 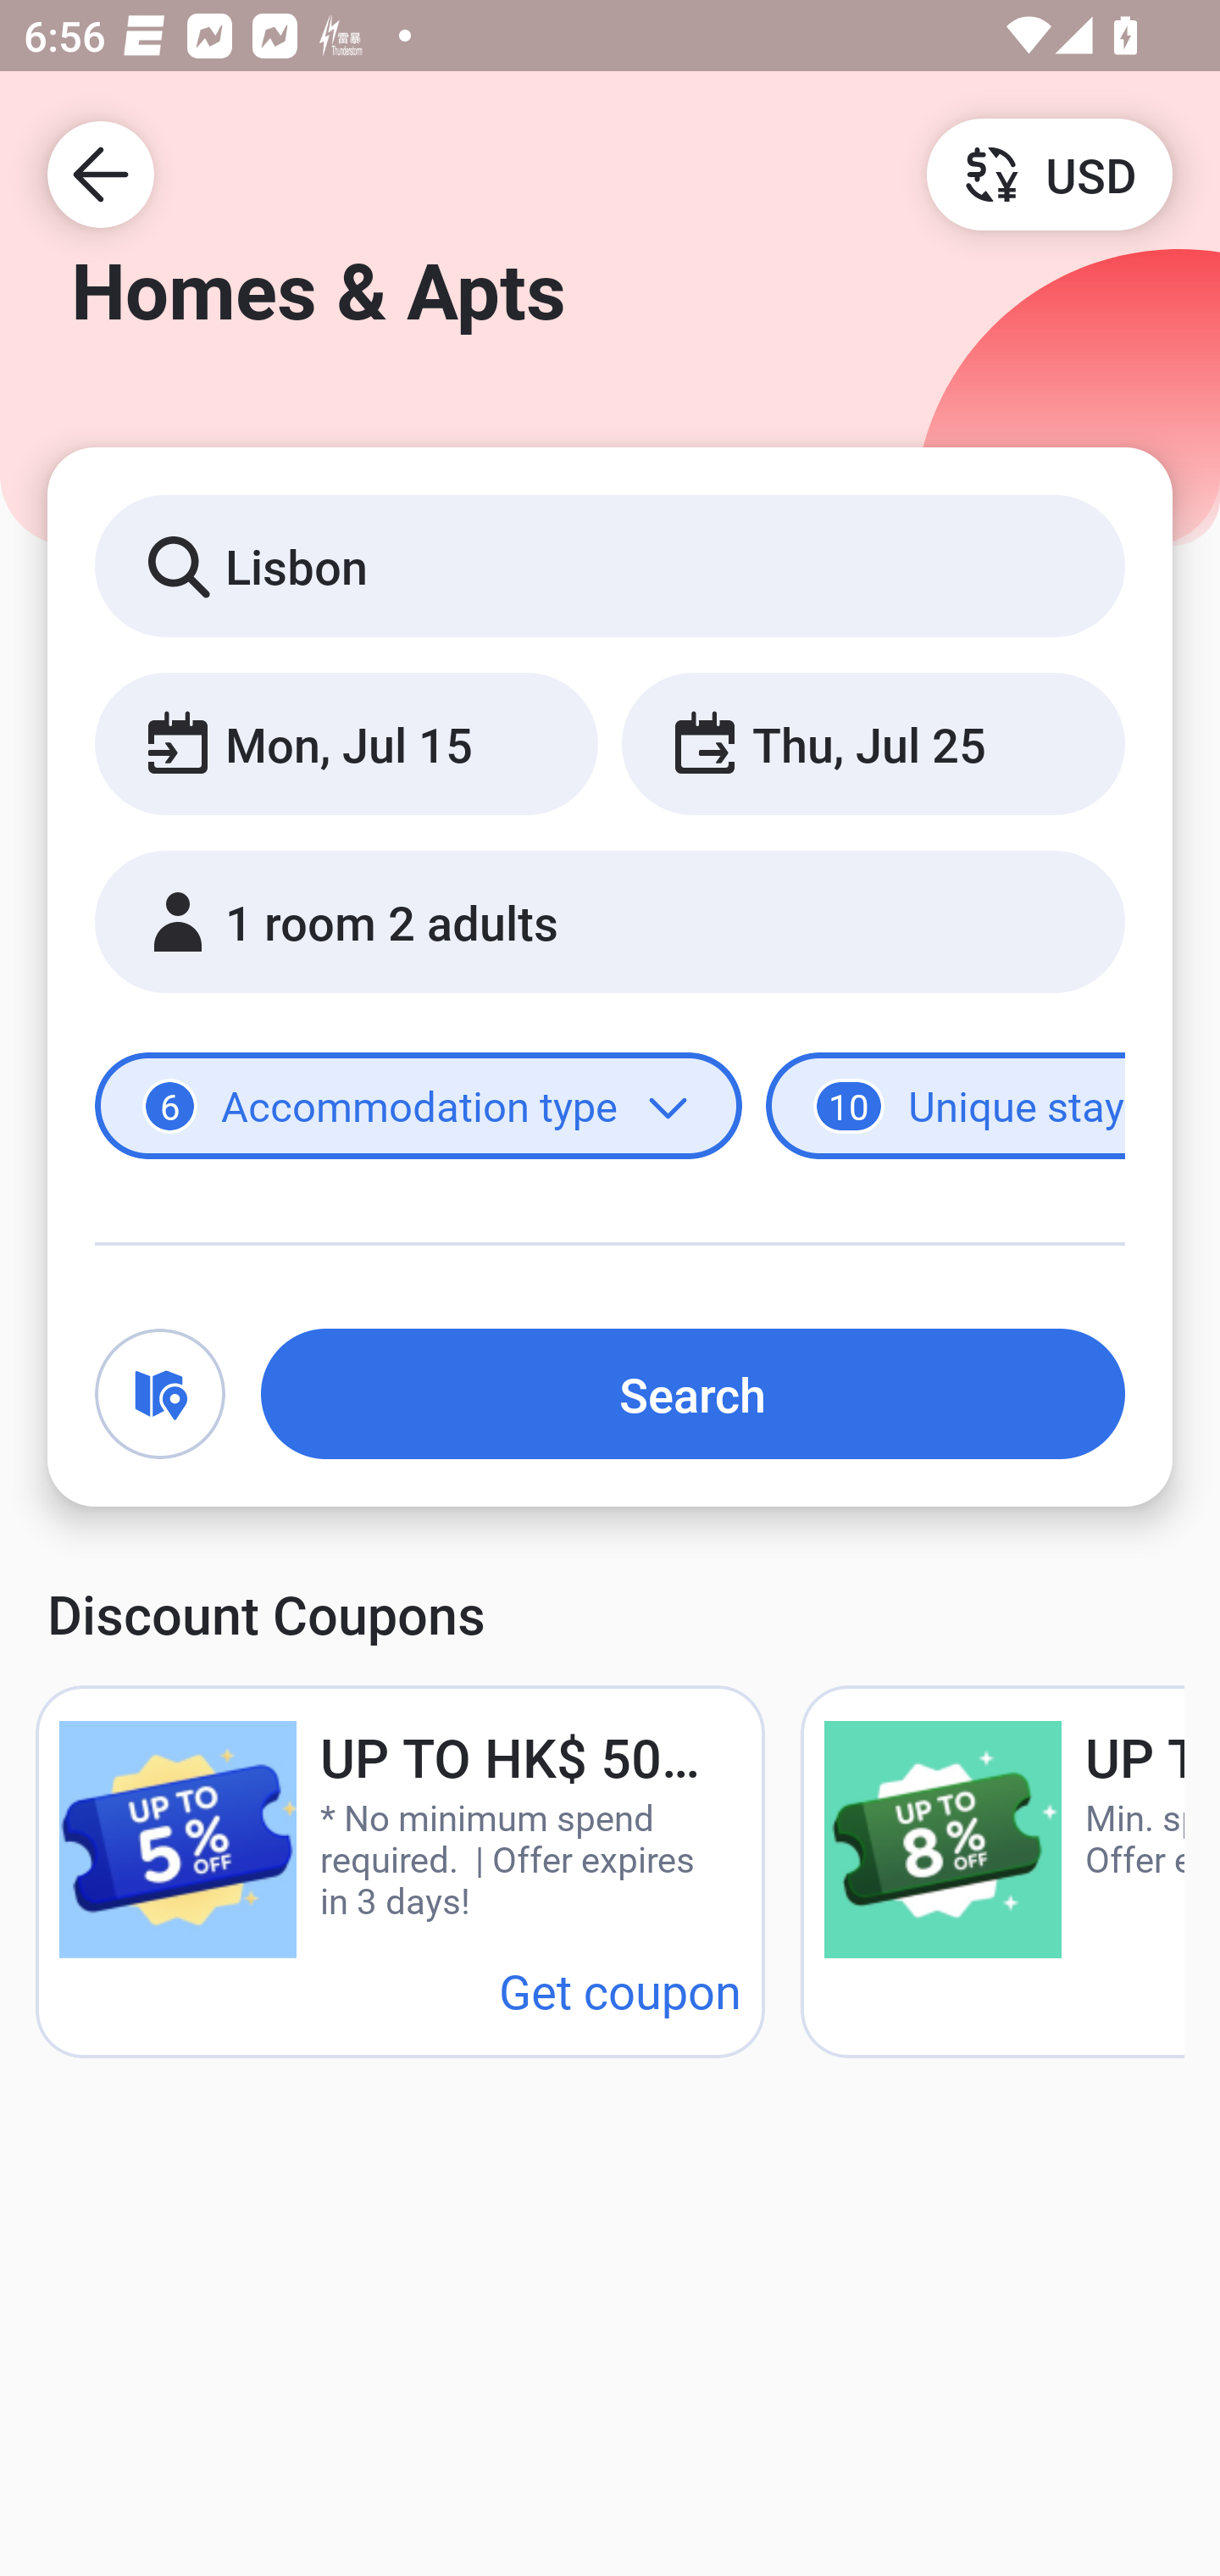 What do you see at coordinates (620, 1990) in the screenshot?
I see `Get coupon` at bounding box center [620, 1990].